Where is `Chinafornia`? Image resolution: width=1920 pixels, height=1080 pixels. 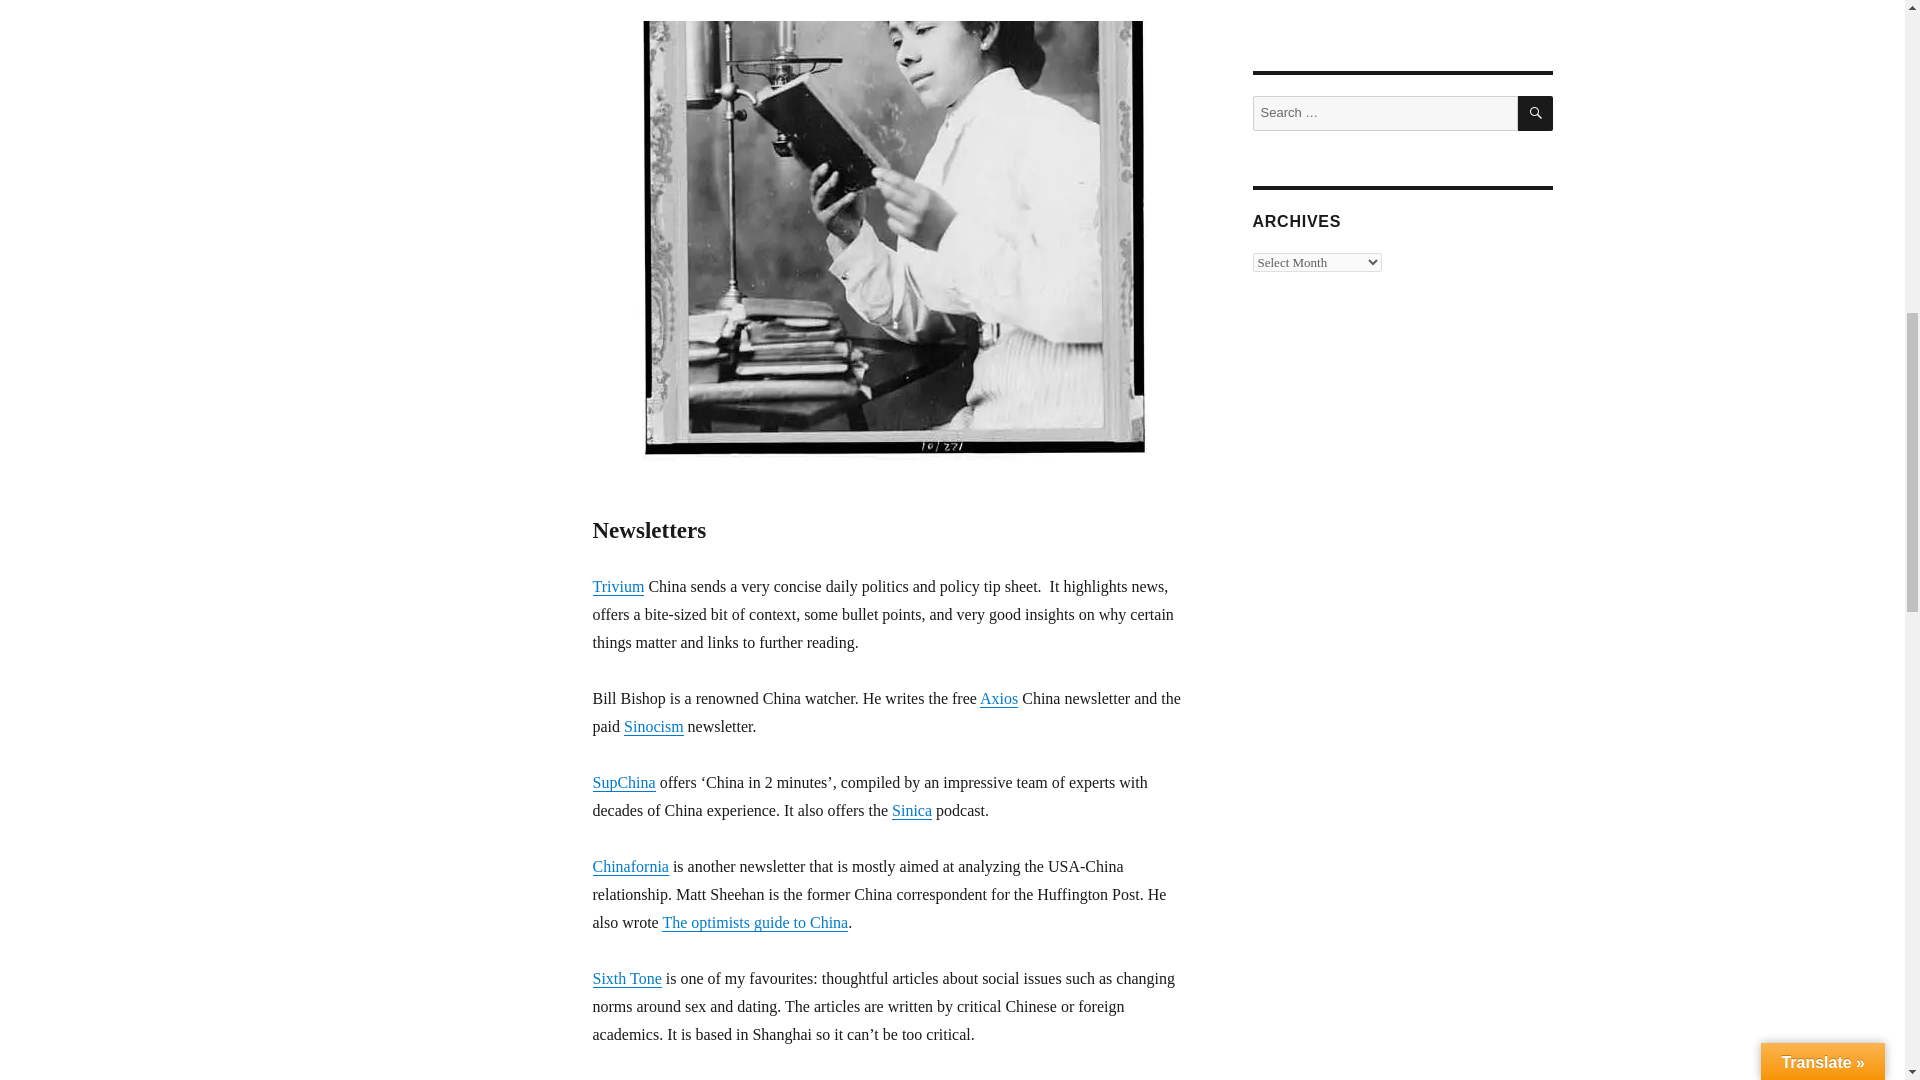 Chinafornia is located at coordinates (630, 866).